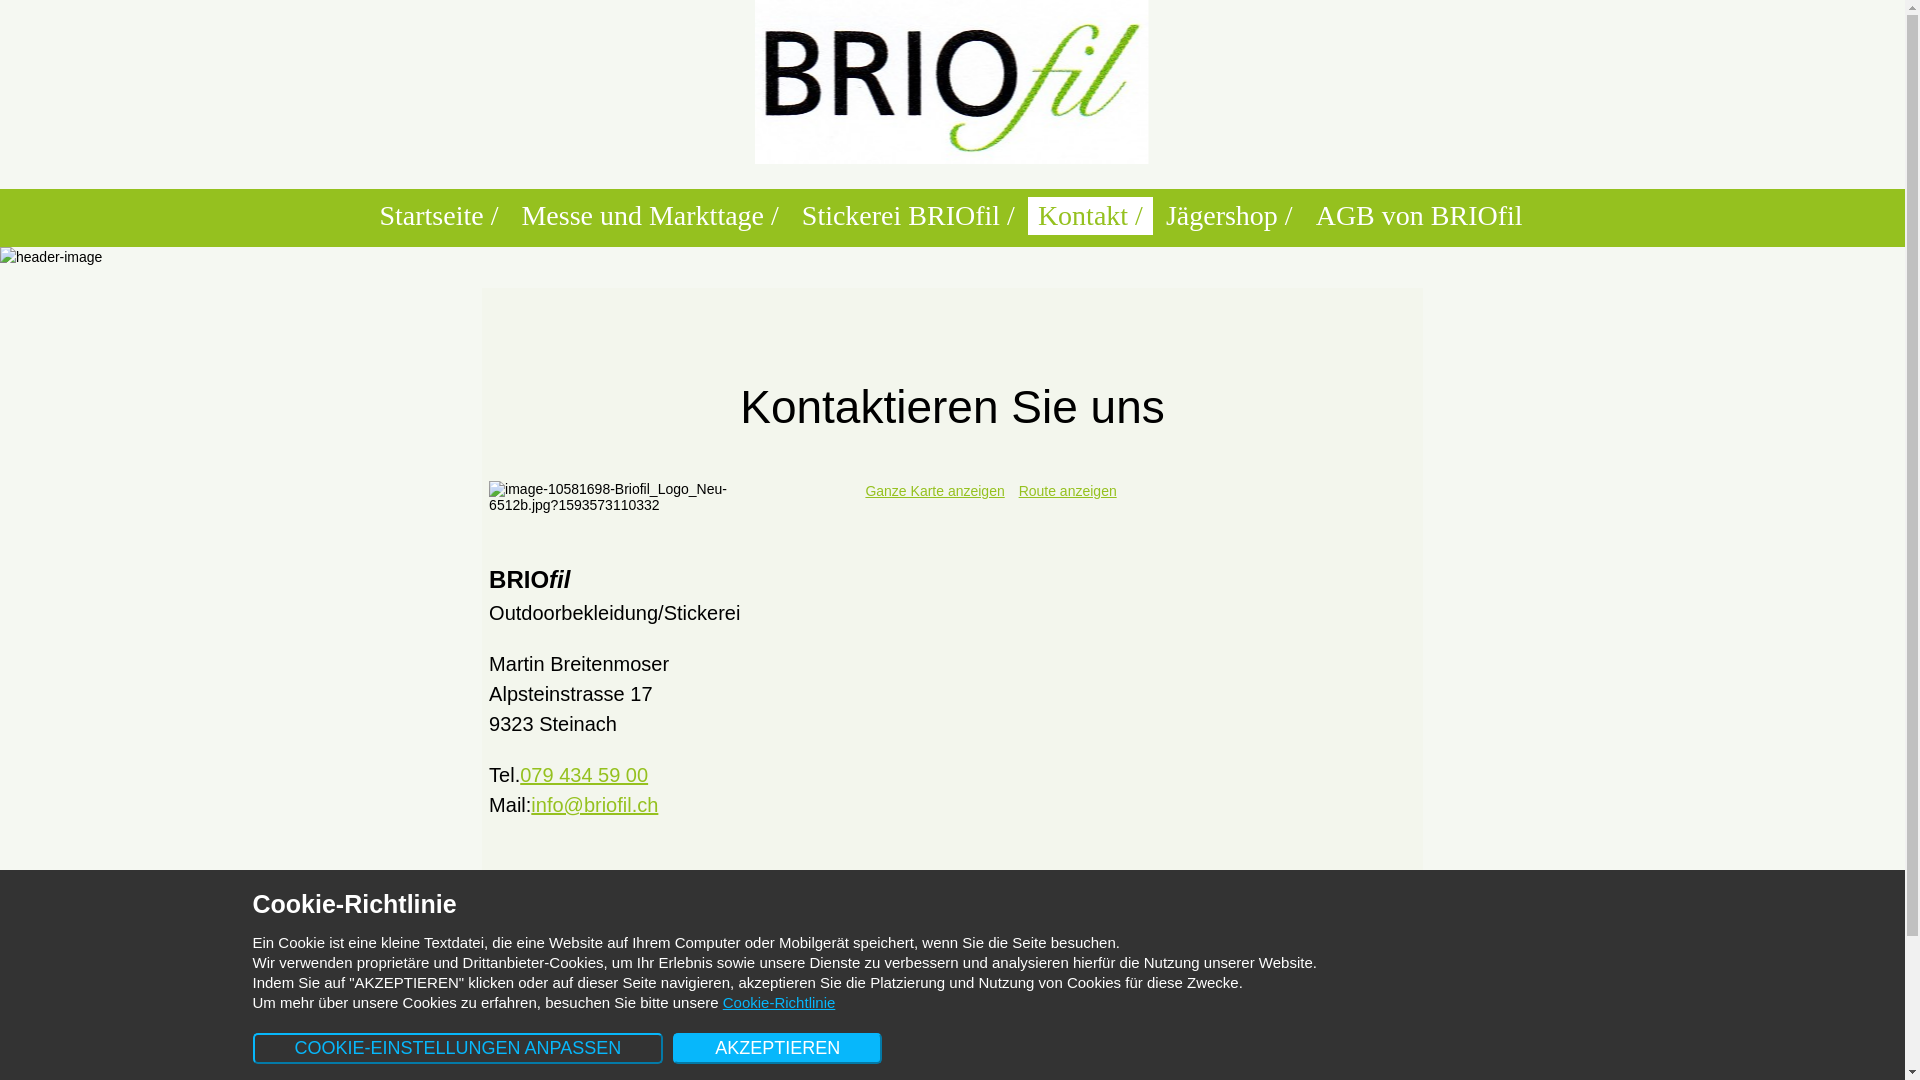 This screenshot has width=1920, height=1080. Describe the element at coordinates (458, 1048) in the screenshot. I see `COOKIE-EINSTELLUNGEN ANPASSEN` at that location.